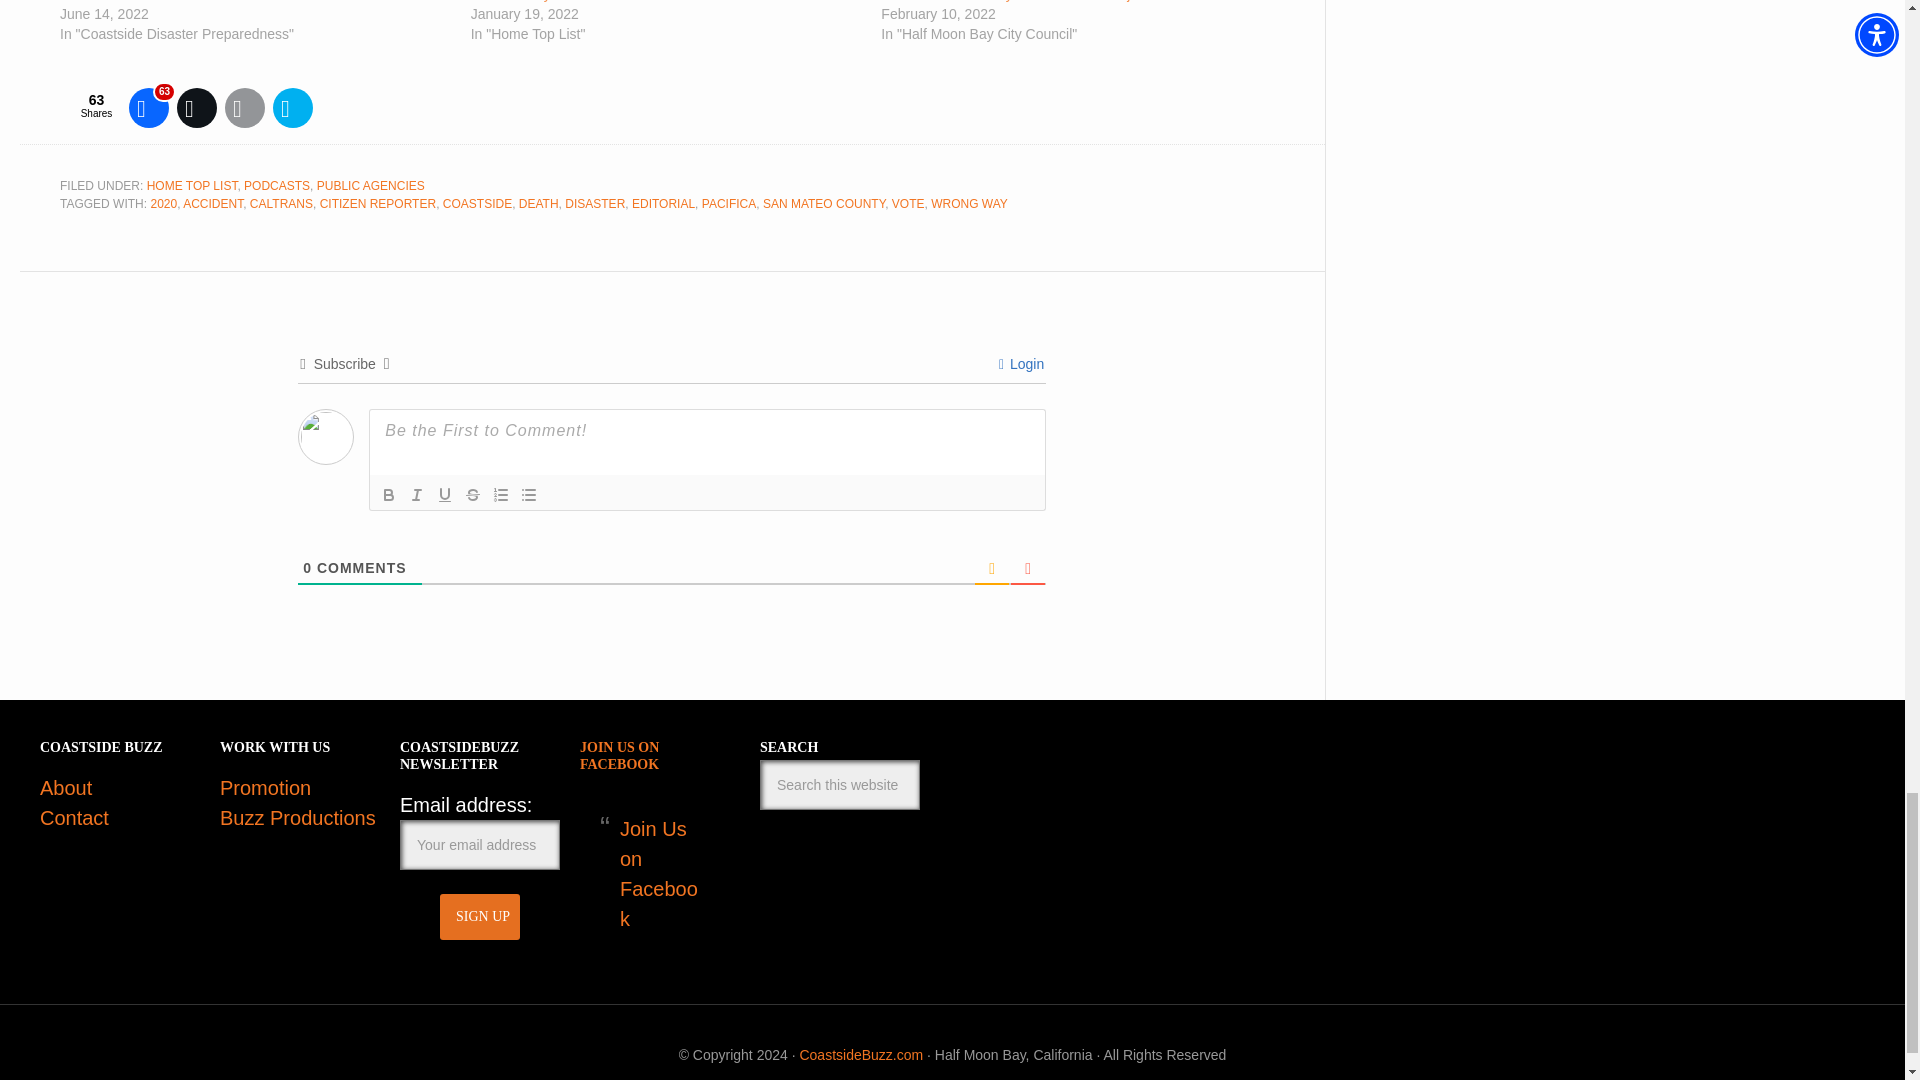 This screenshot has width=1920, height=1080. What do you see at coordinates (480, 916) in the screenshot?
I see `Sign up` at bounding box center [480, 916].